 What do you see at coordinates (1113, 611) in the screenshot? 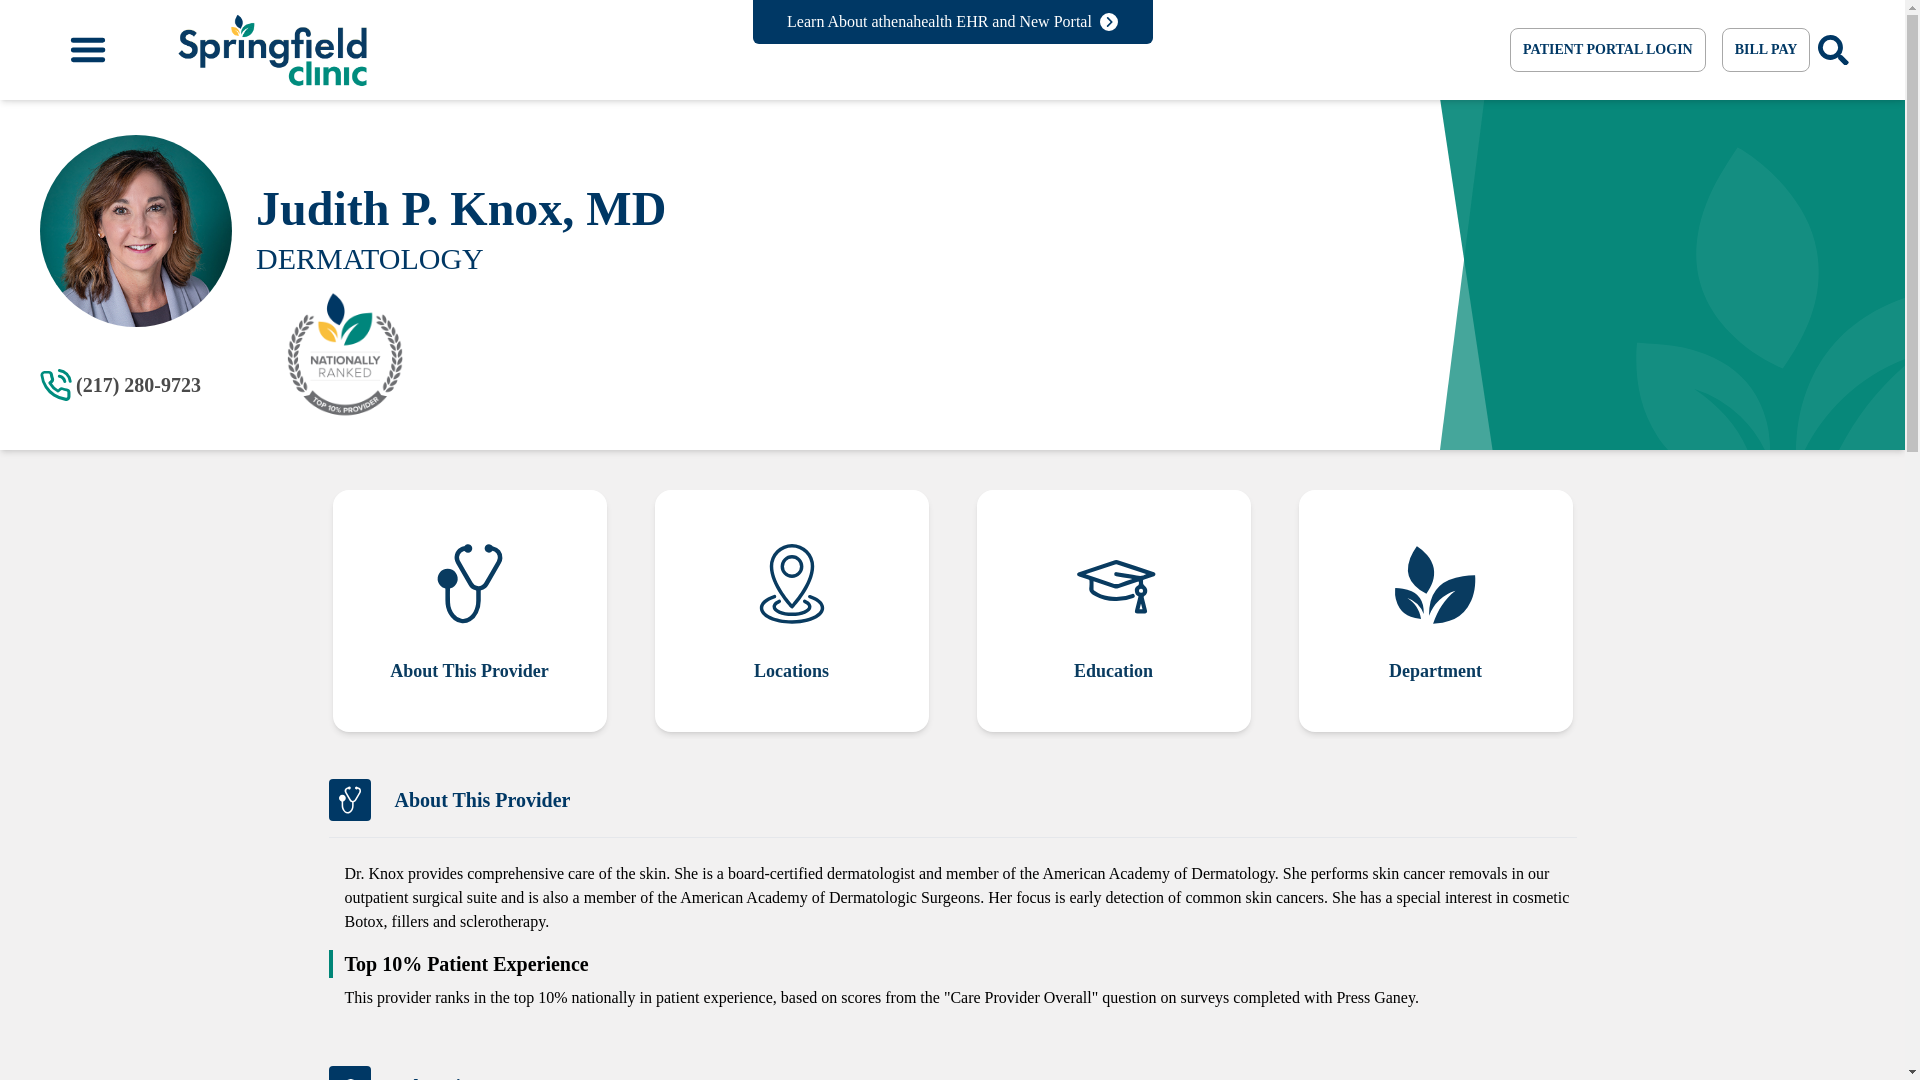
I see `Education` at bounding box center [1113, 611].